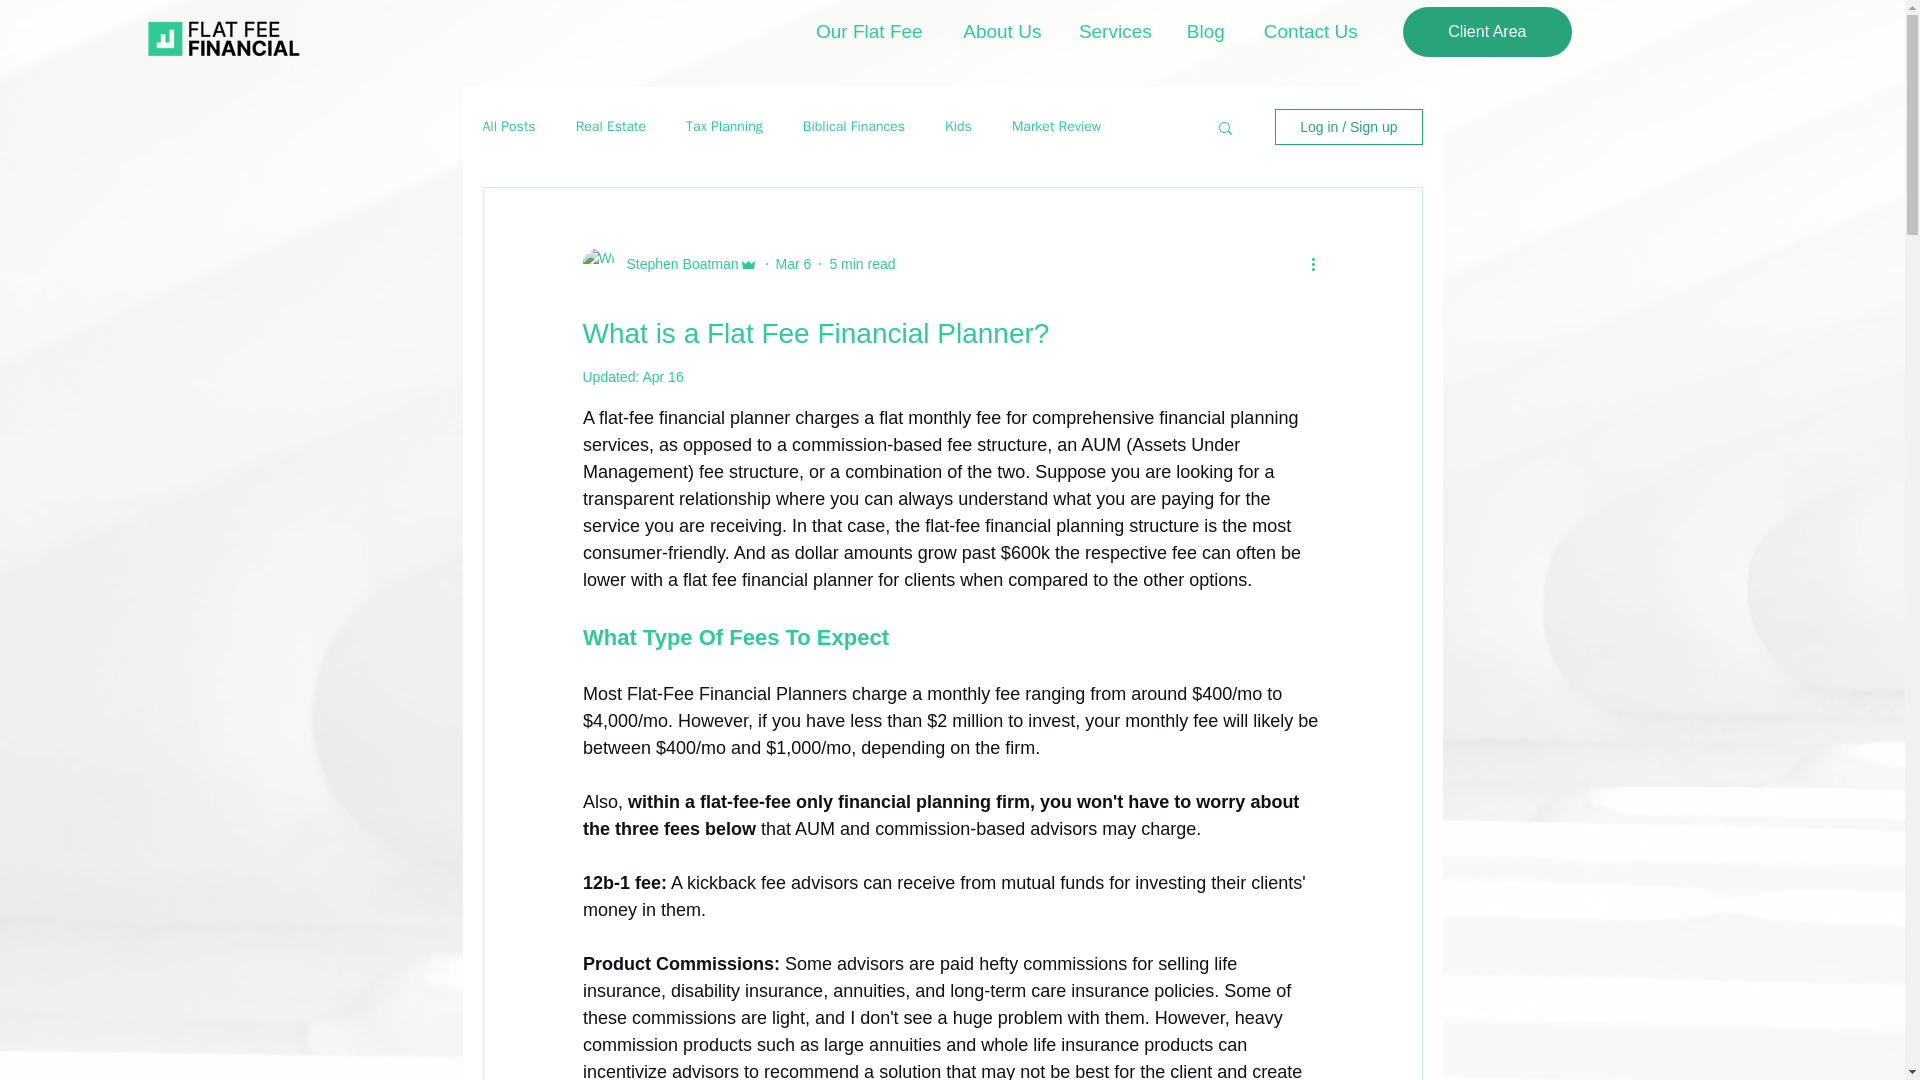 The width and height of the screenshot is (1920, 1080). I want to click on Mar 6, so click(794, 264).